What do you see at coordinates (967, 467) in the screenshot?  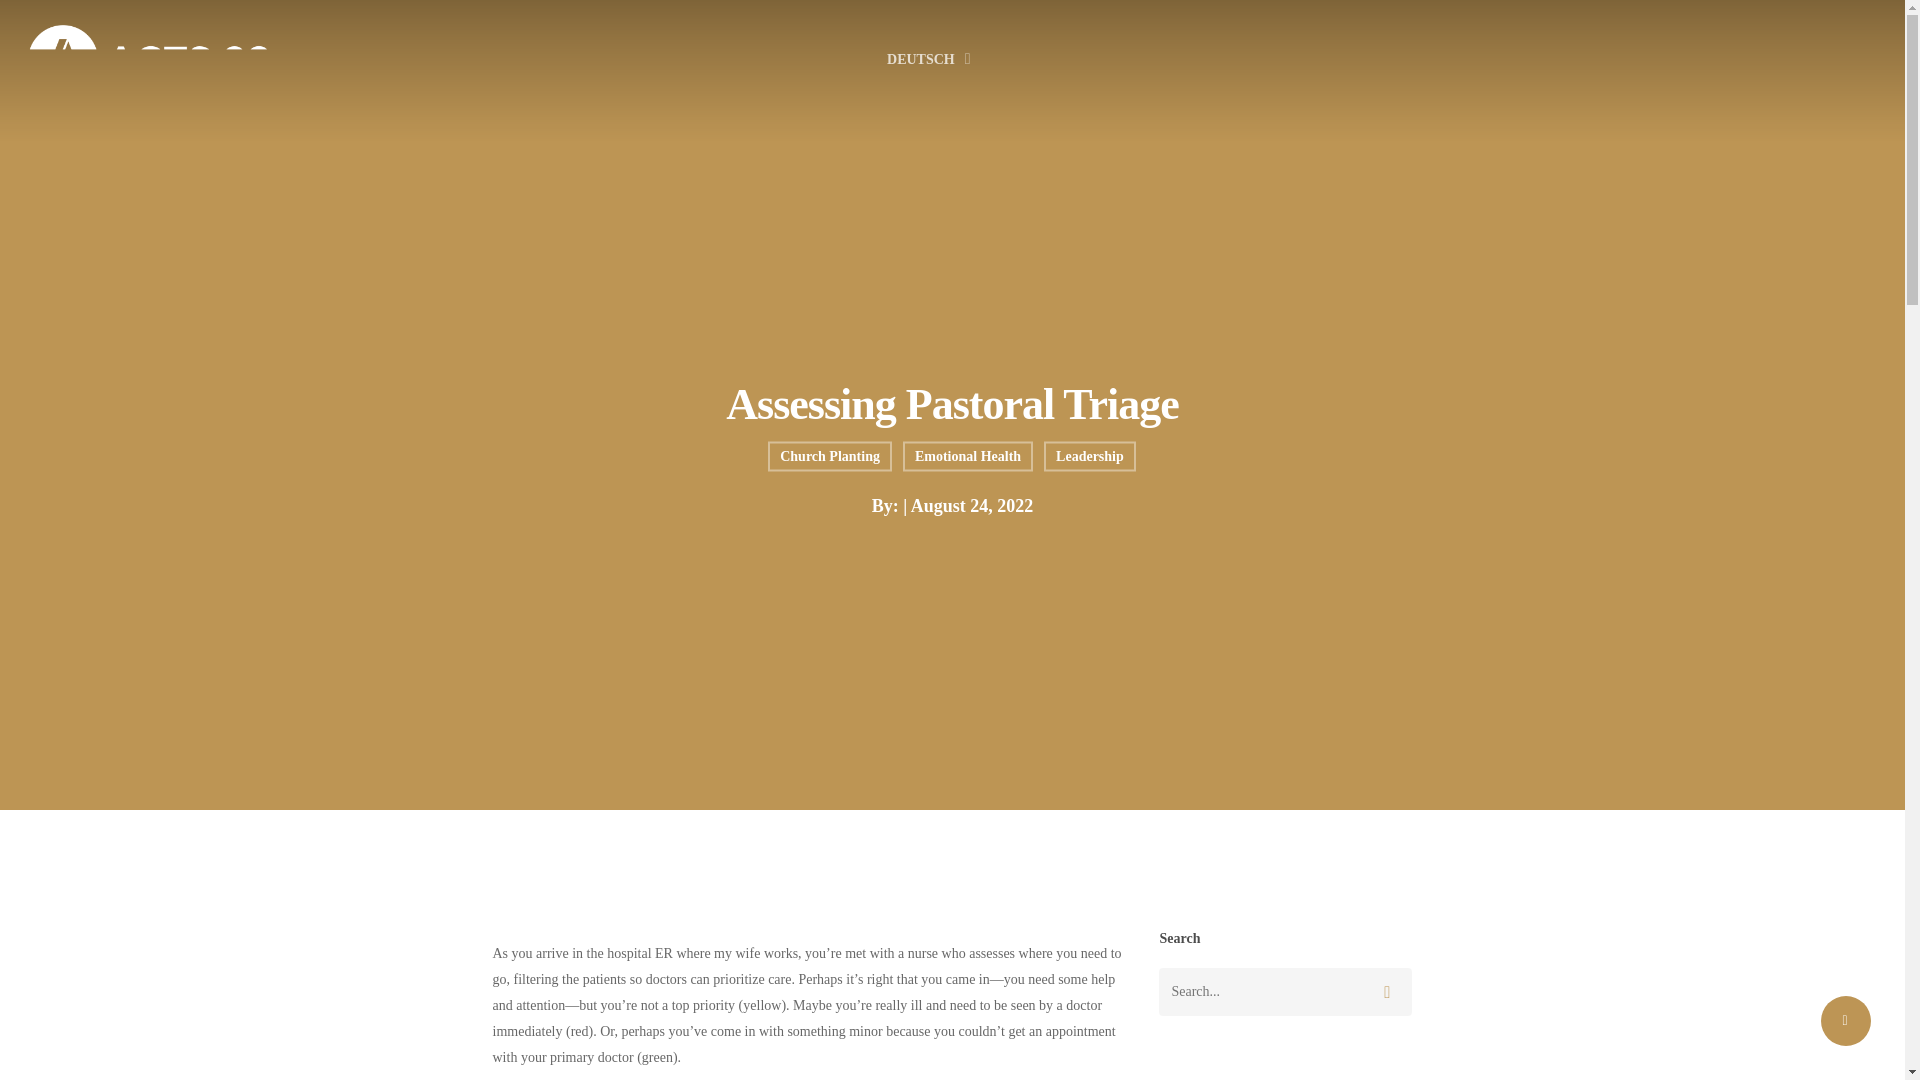 I see `Emotional Health` at bounding box center [967, 467].